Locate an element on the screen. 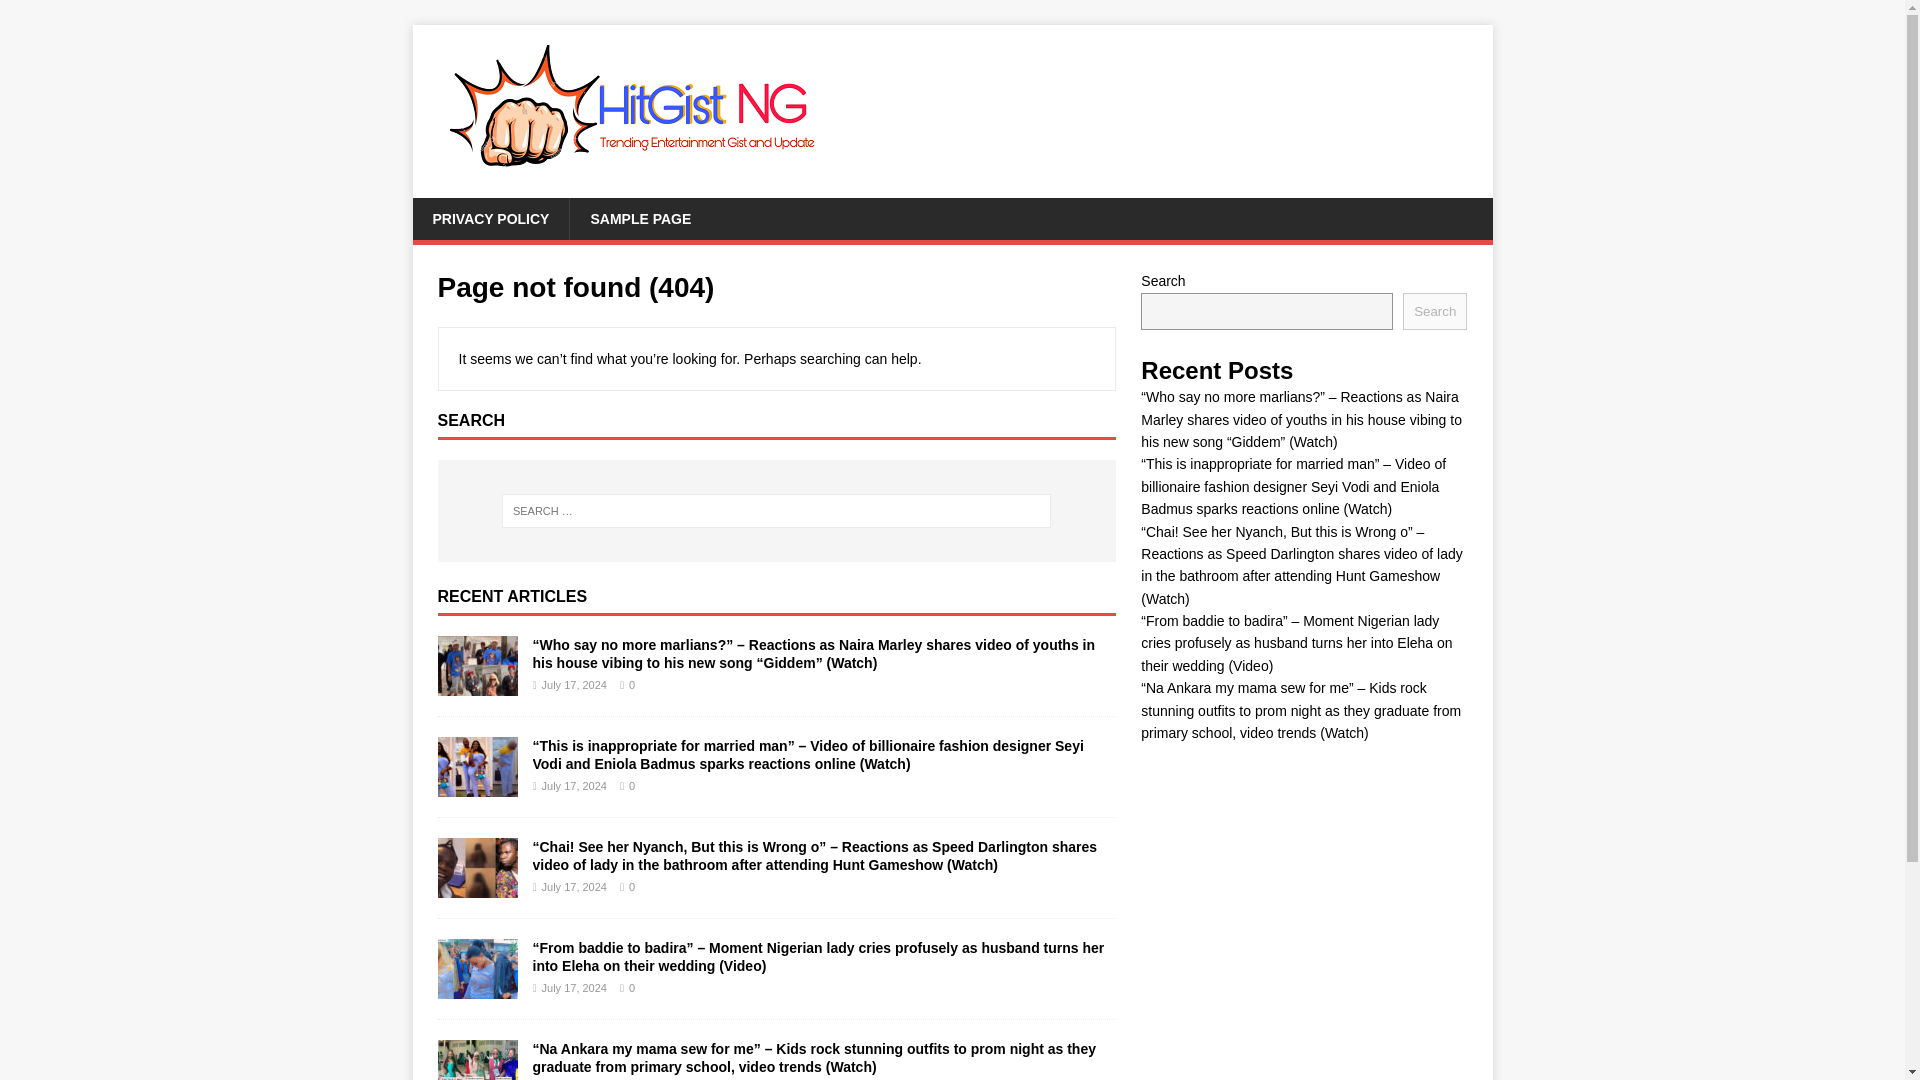  SAMPLE PAGE is located at coordinates (639, 218).